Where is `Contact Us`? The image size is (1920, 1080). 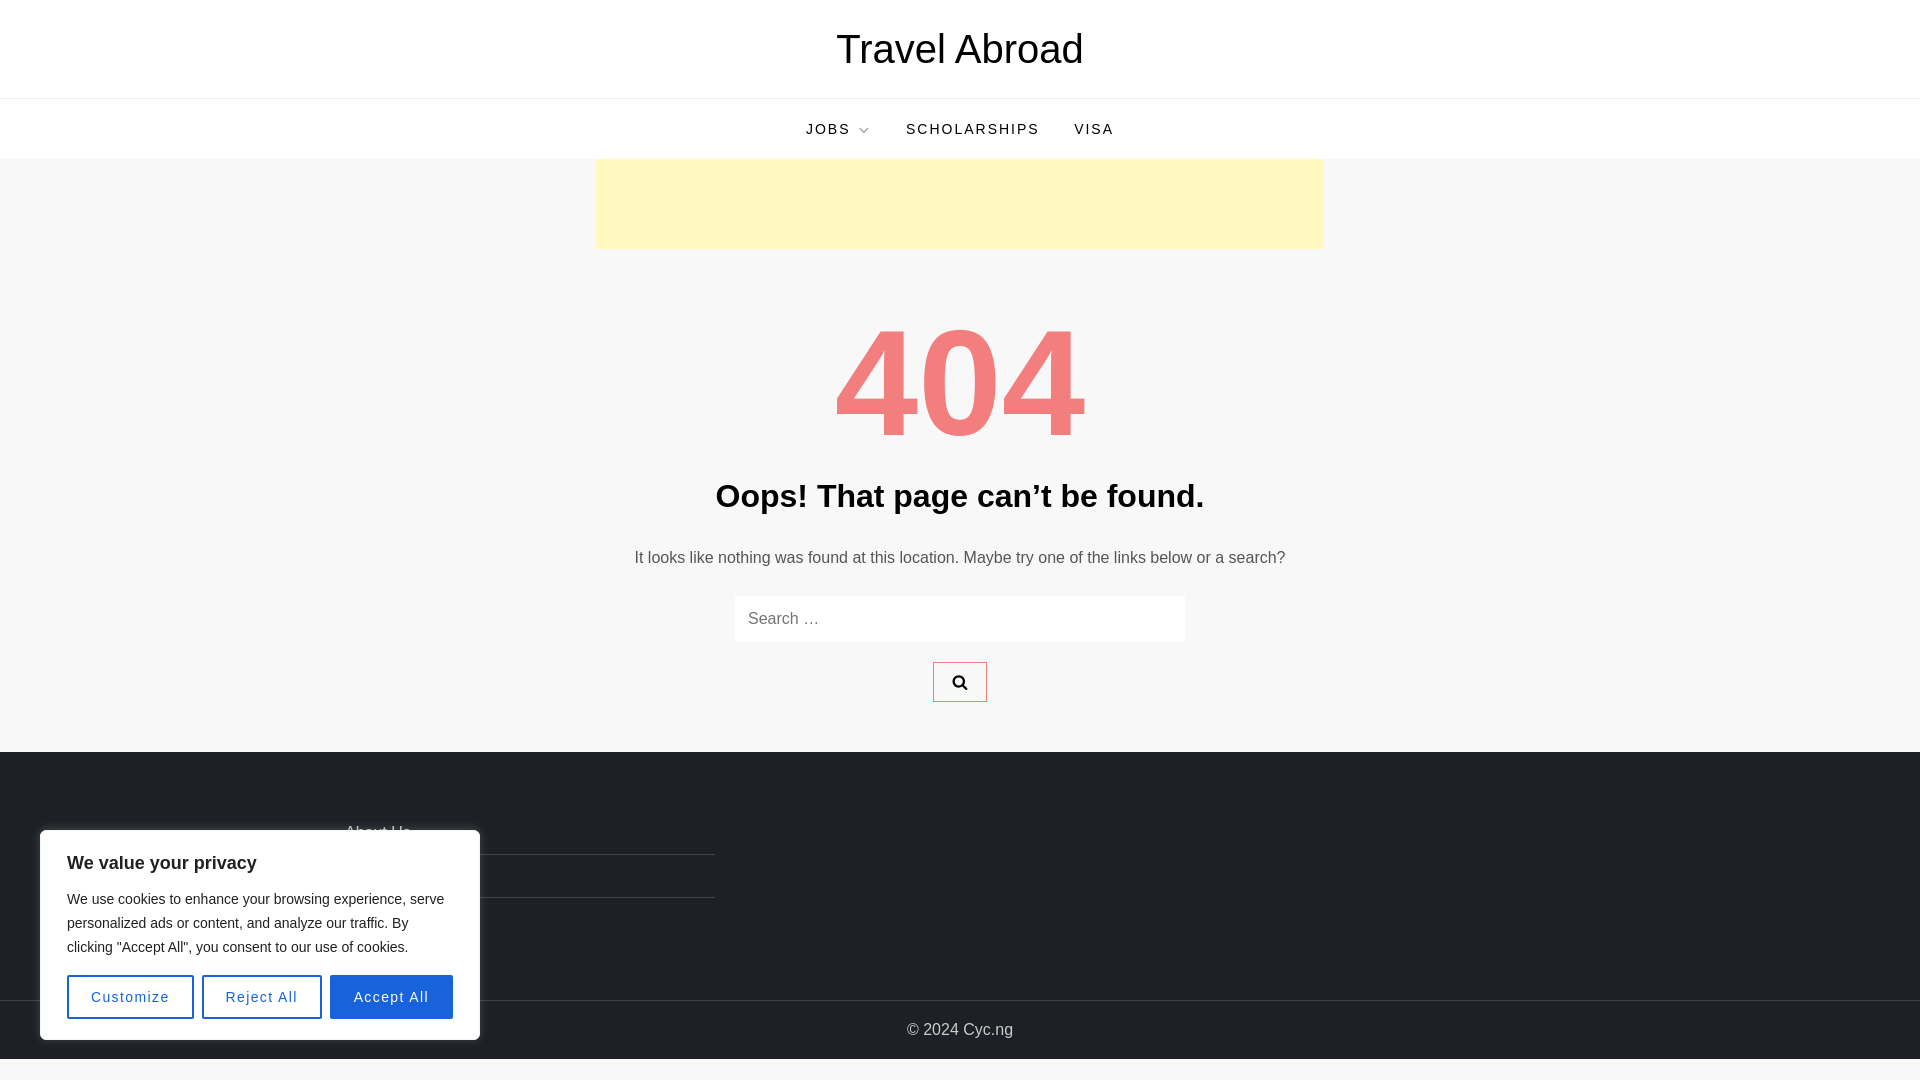
Contact Us is located at coordinates (384, 875).